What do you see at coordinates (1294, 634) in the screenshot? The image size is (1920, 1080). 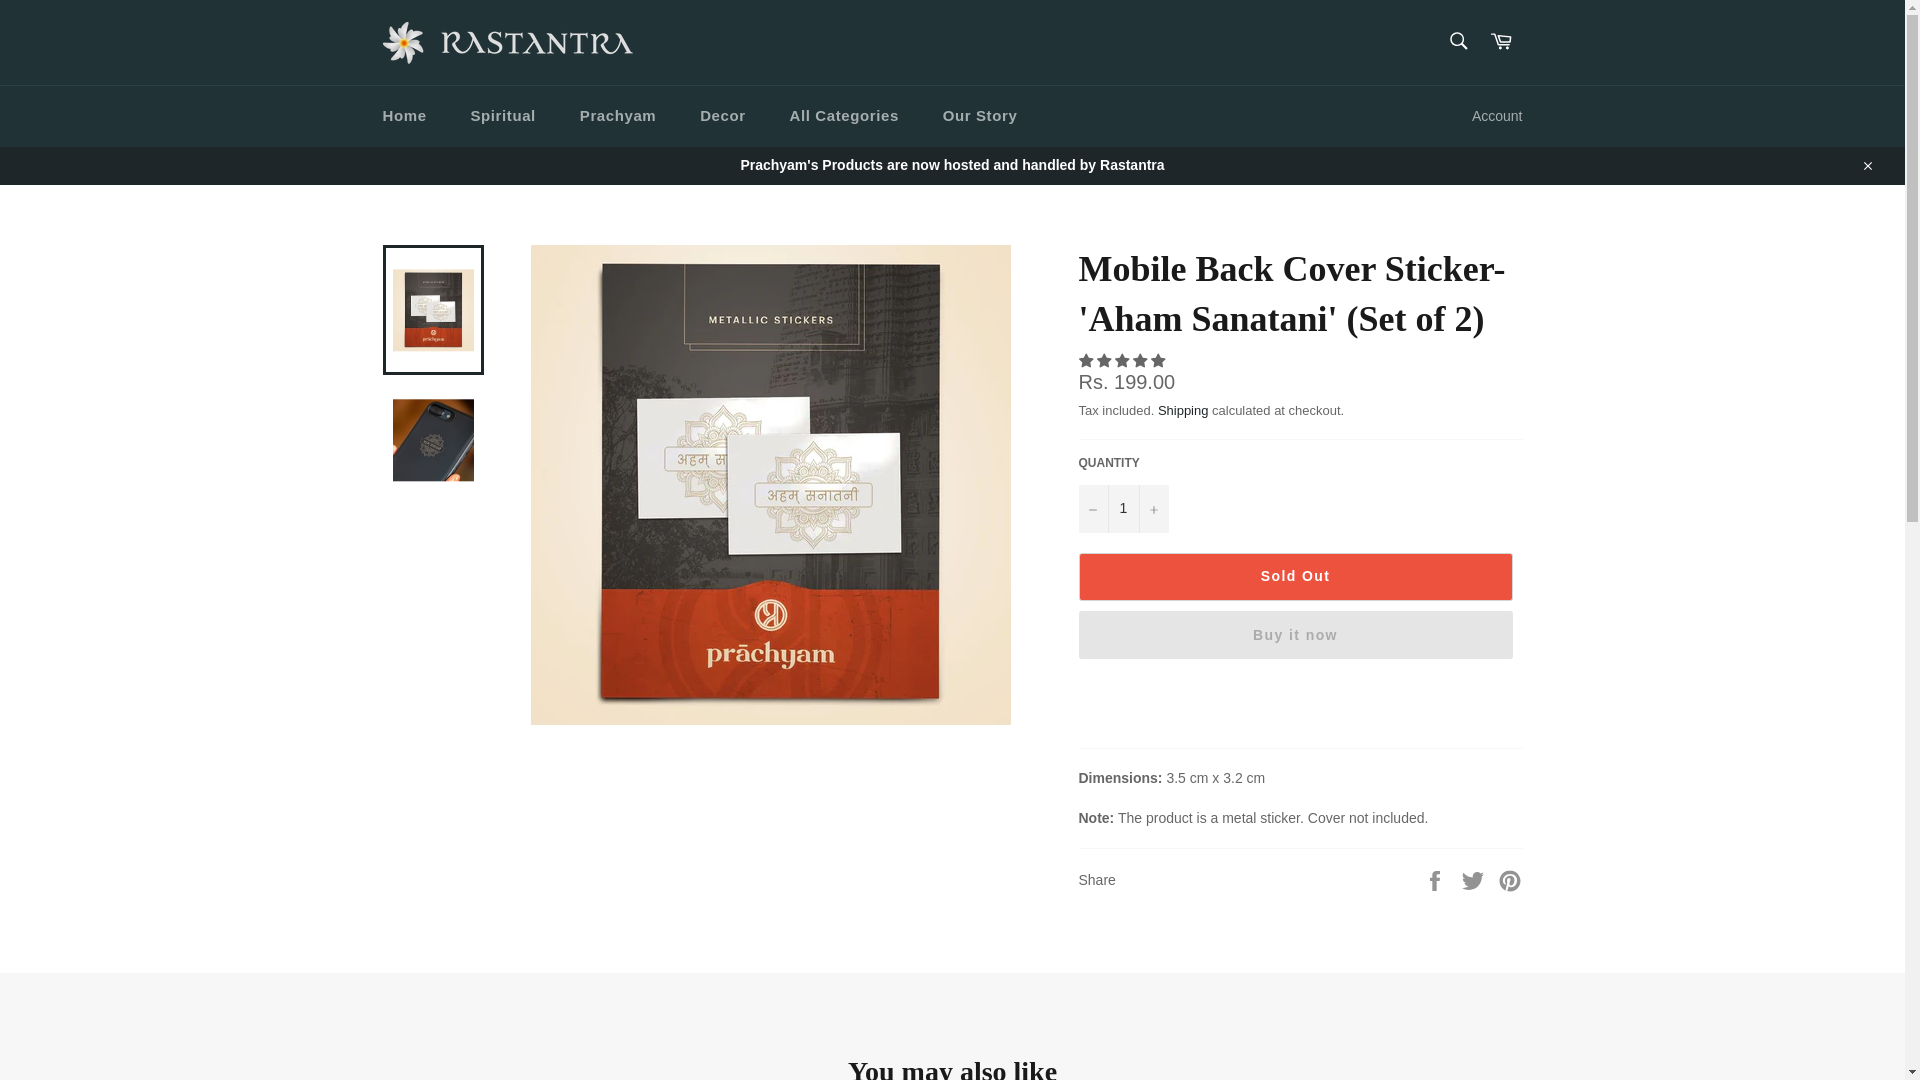 I see `Buy it now` at bounding box center [1294, 634].